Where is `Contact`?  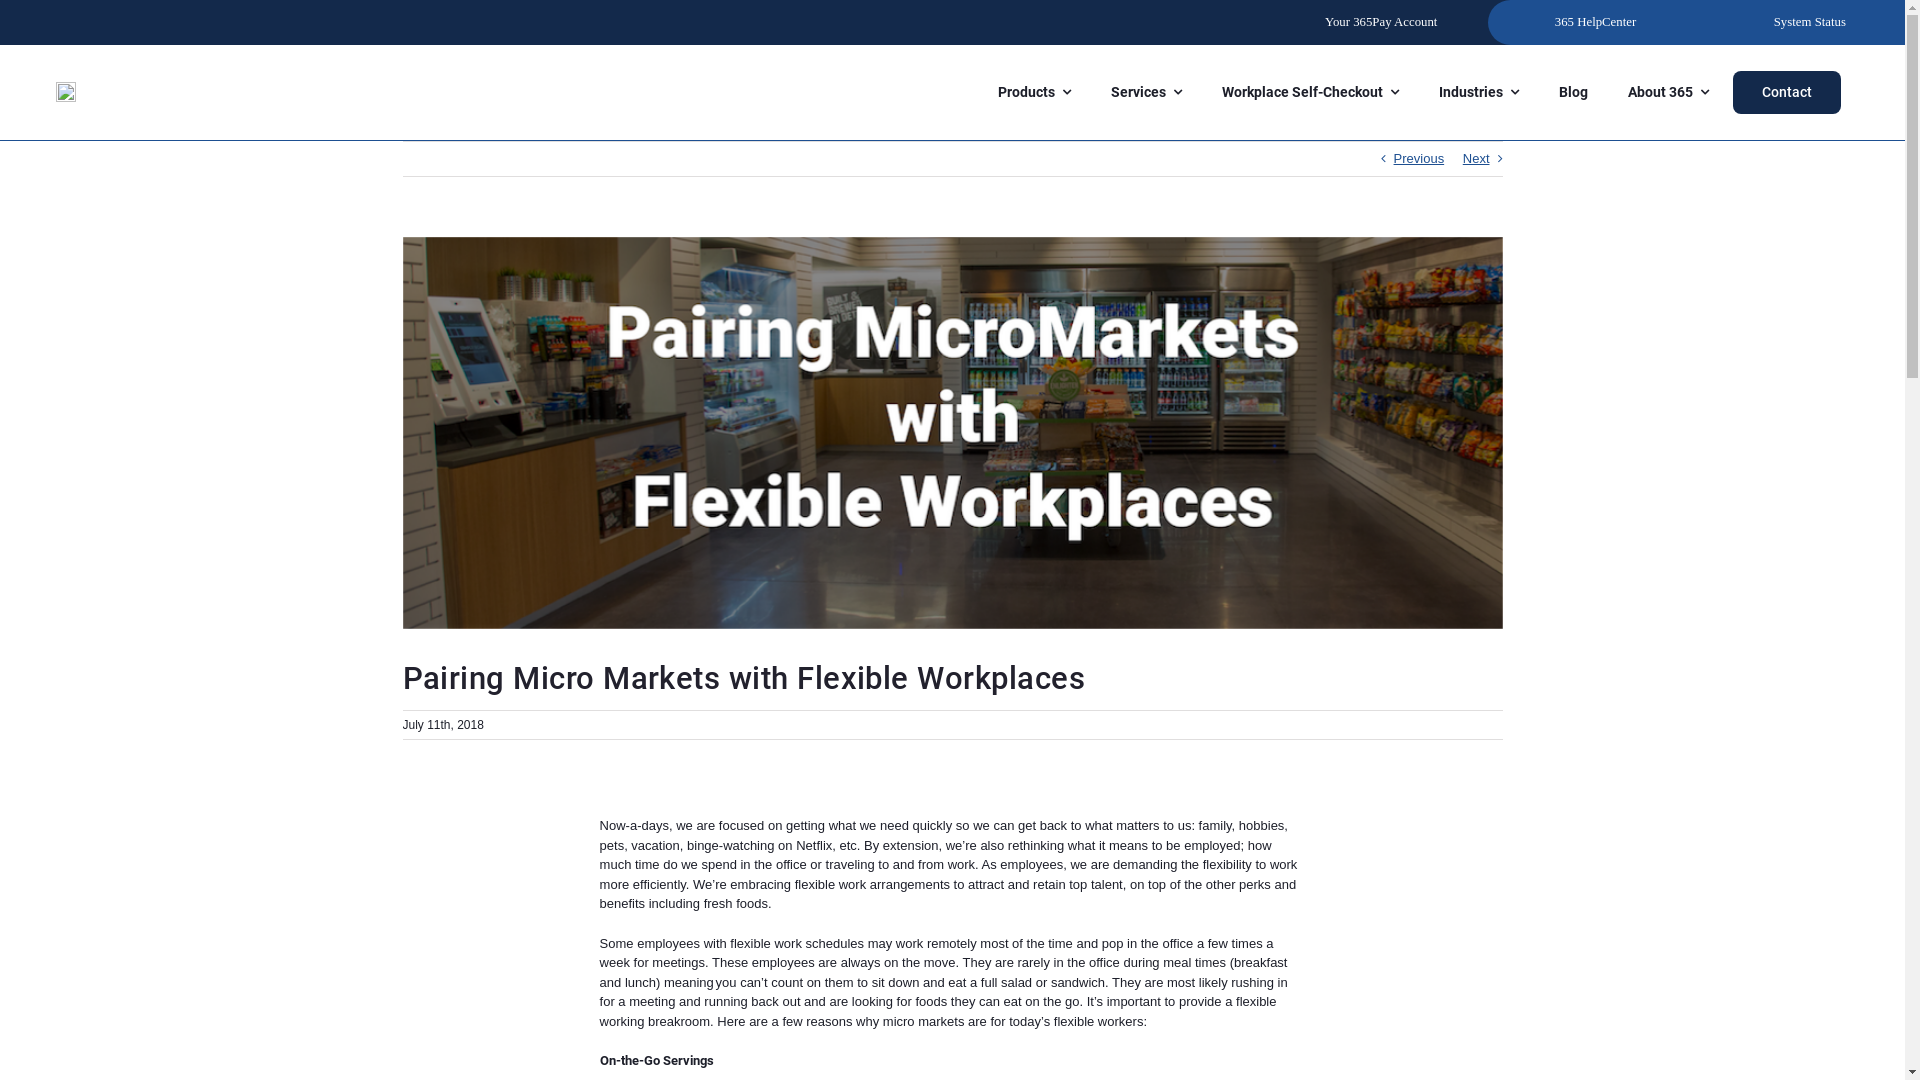
Contact is located at coordinates (1787, 92).